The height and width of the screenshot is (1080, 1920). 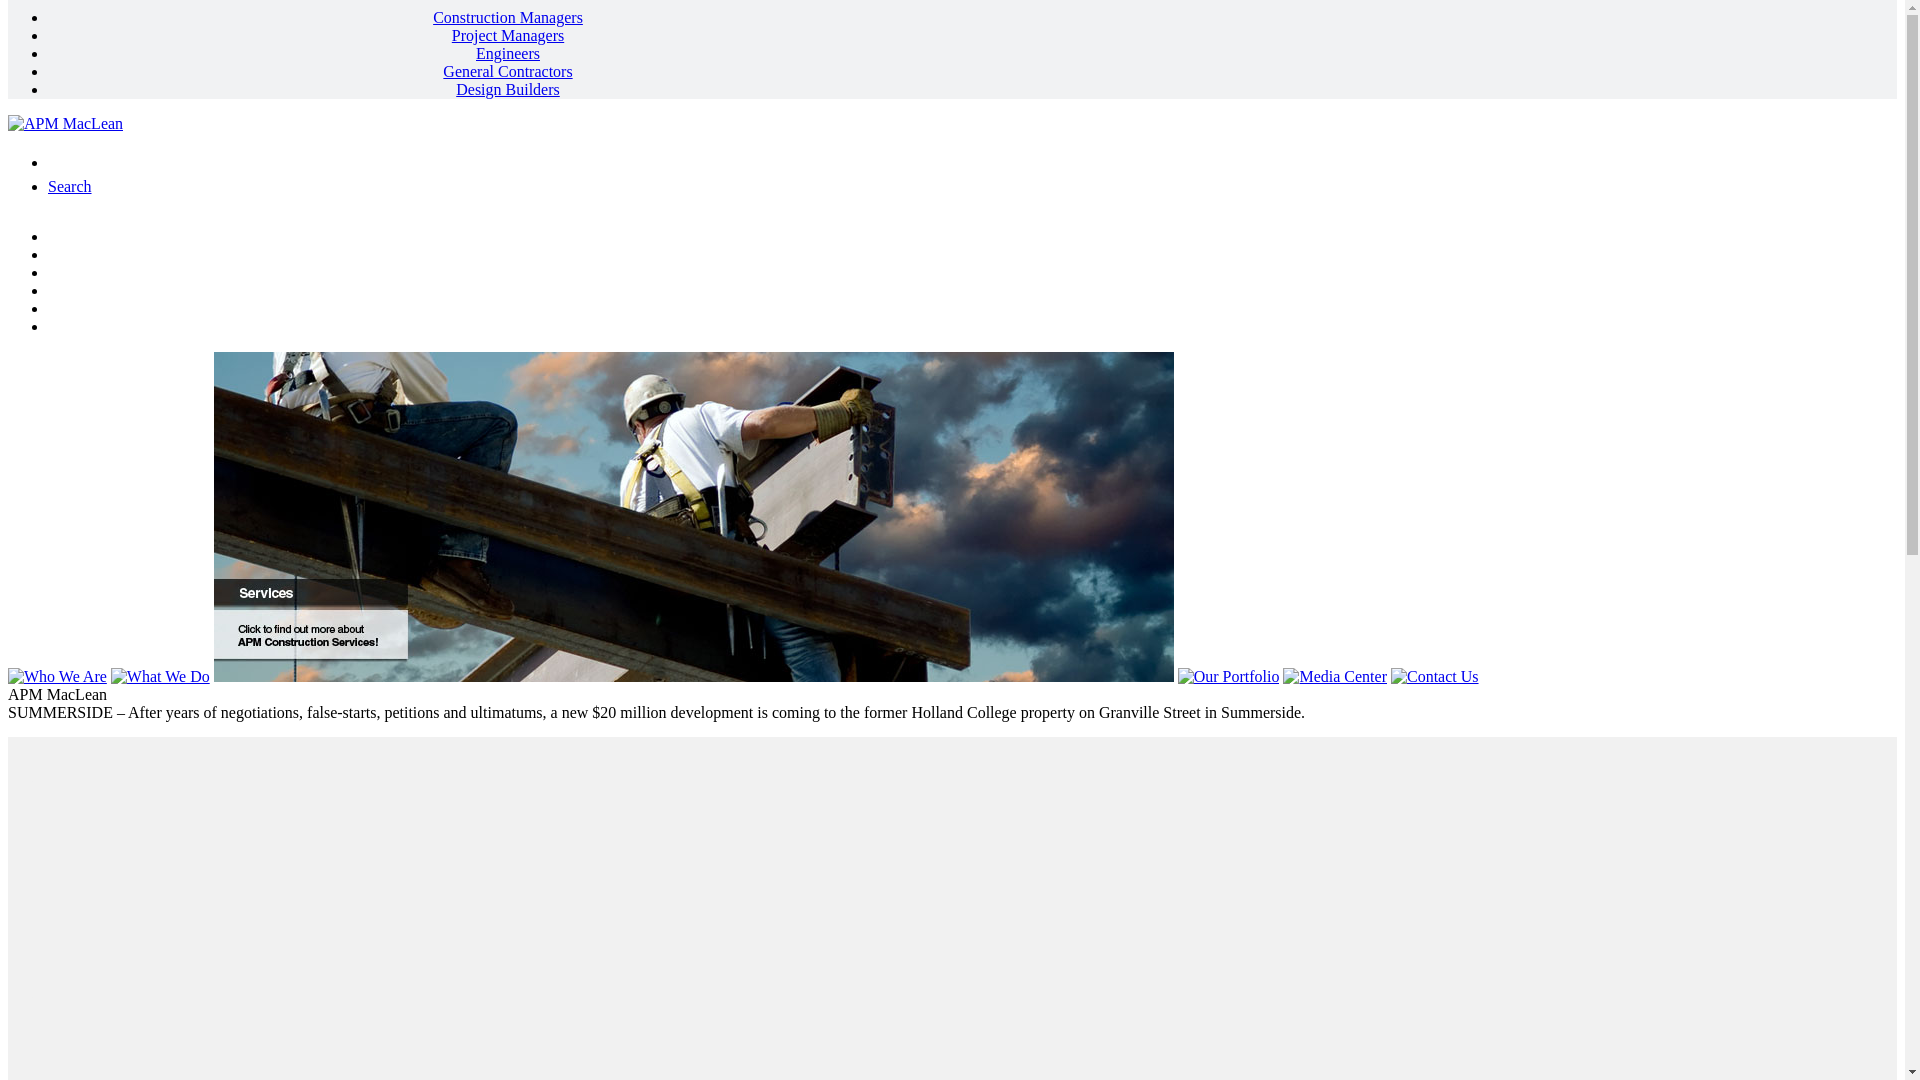 I want to click on Project Managers, so click(x=508, y=36).